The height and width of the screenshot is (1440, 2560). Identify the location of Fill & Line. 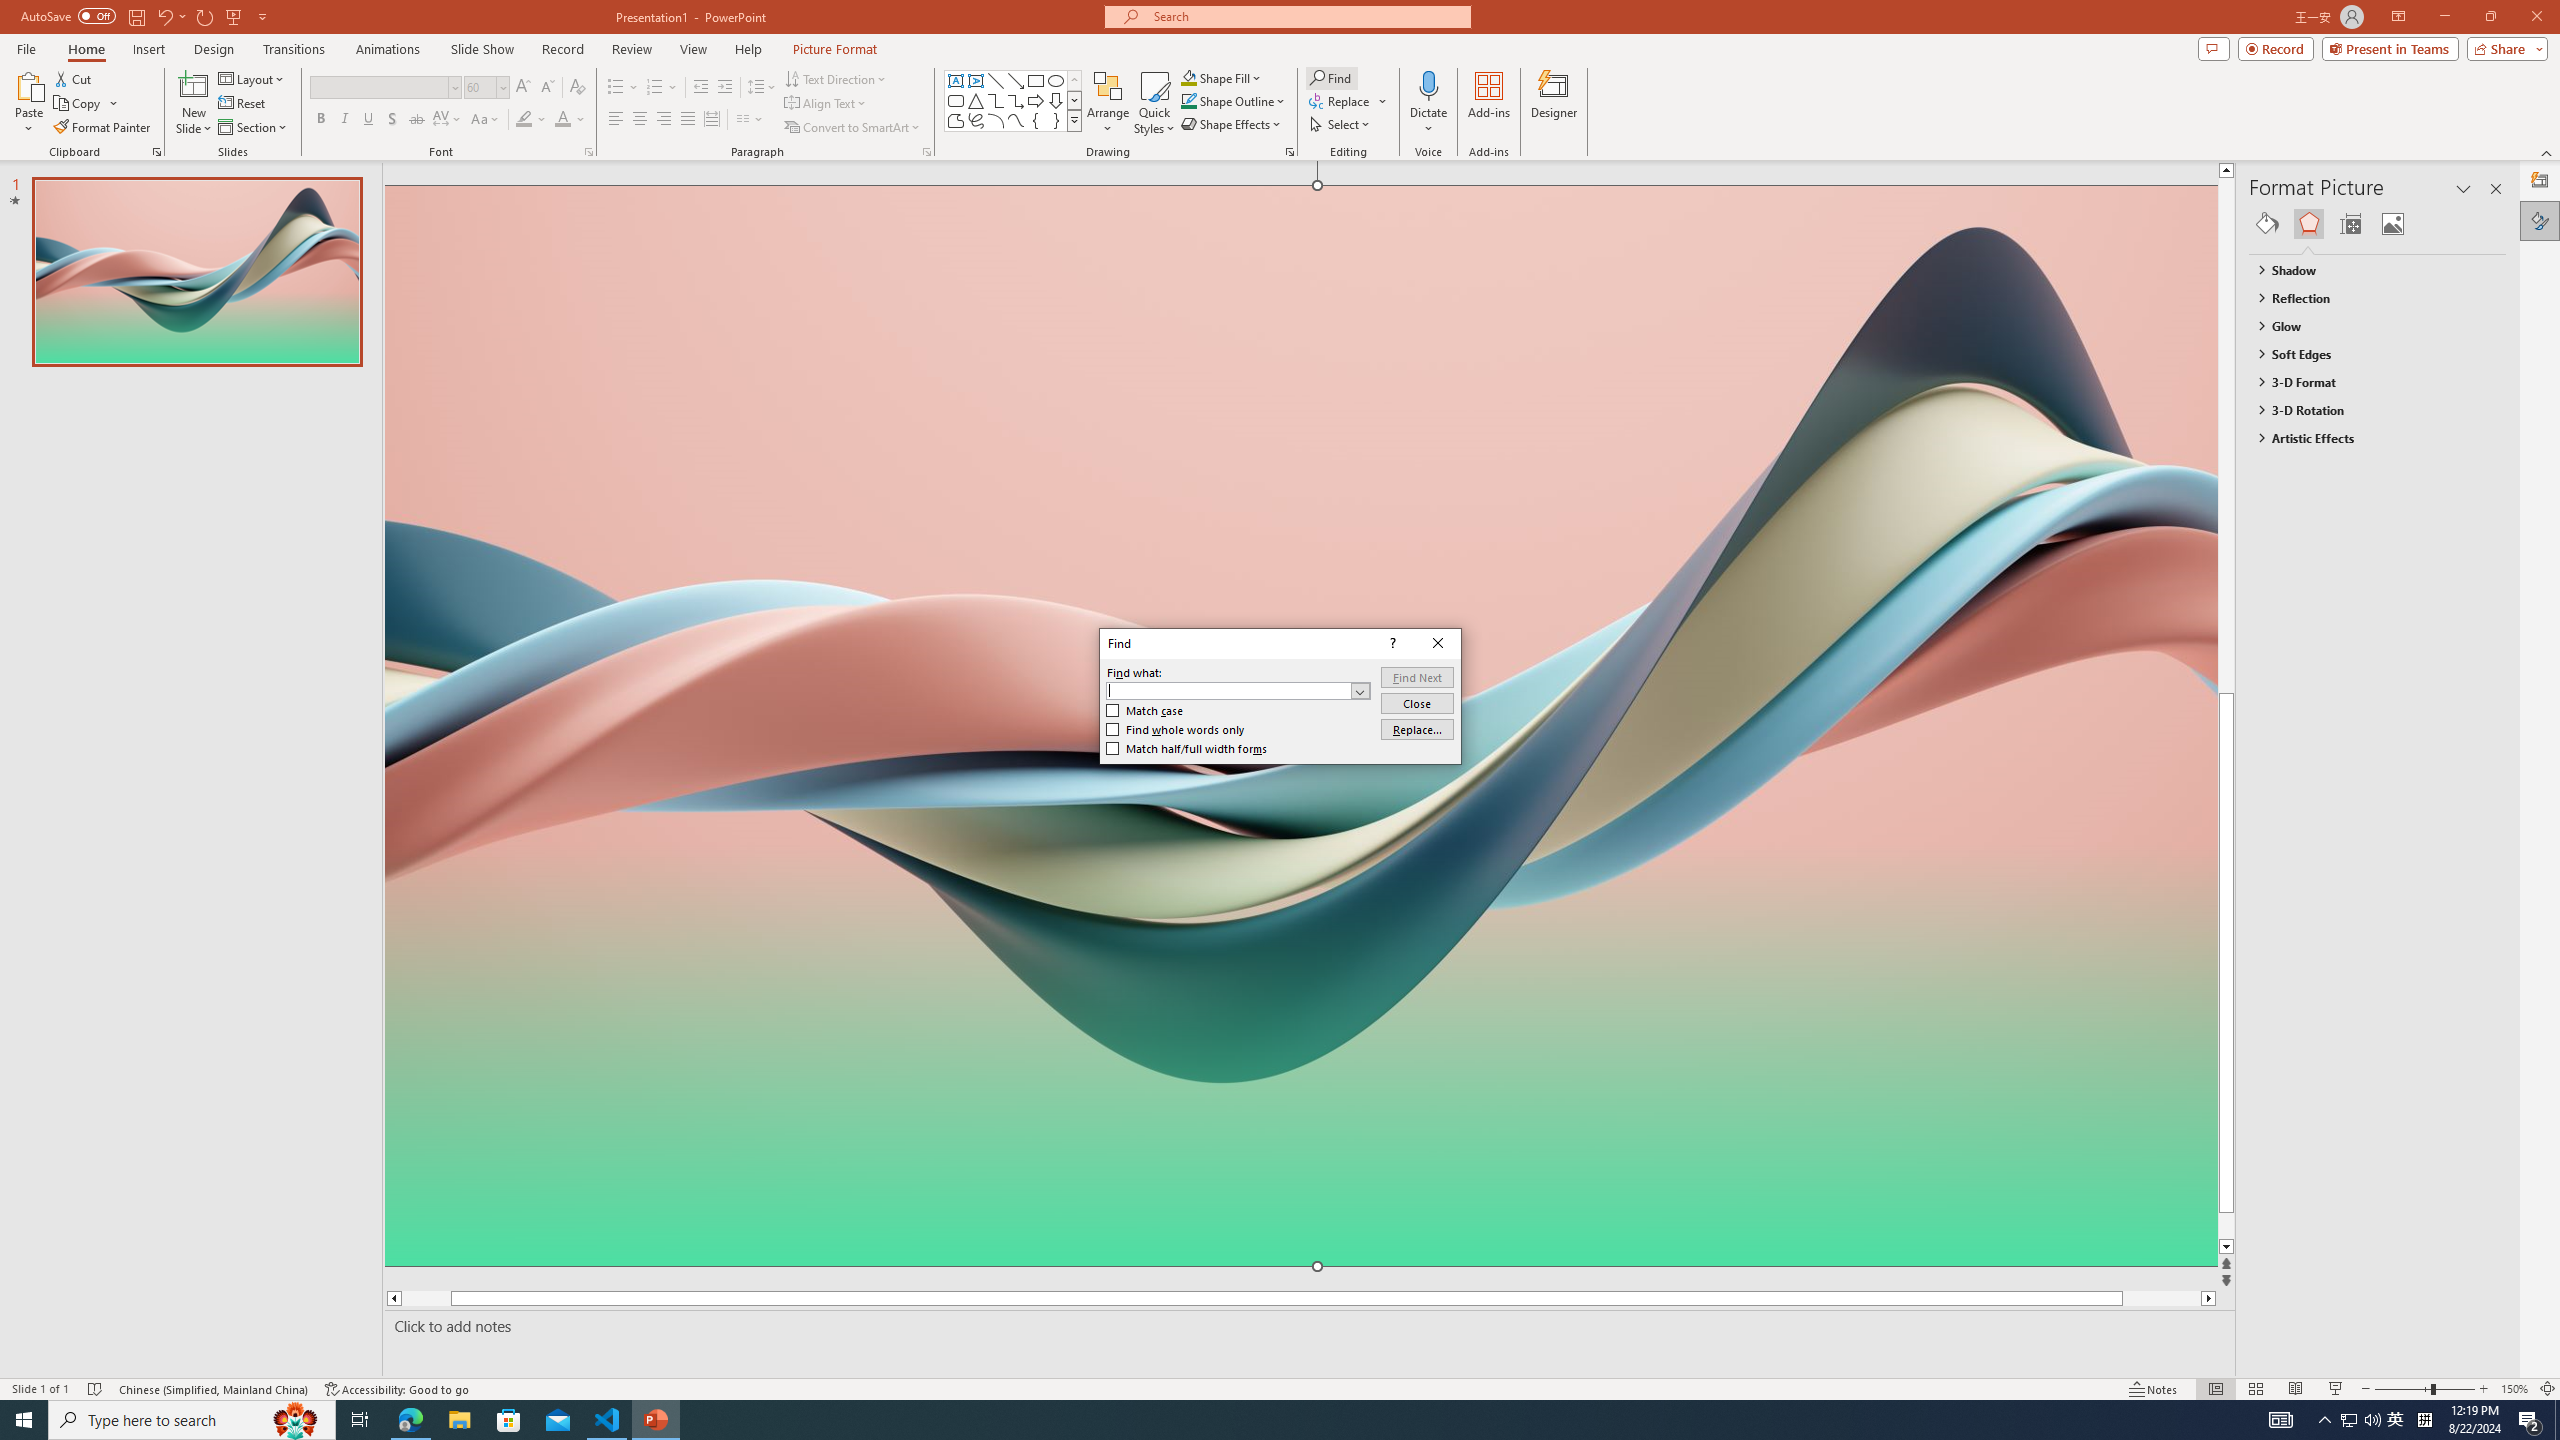
(2266, 224).